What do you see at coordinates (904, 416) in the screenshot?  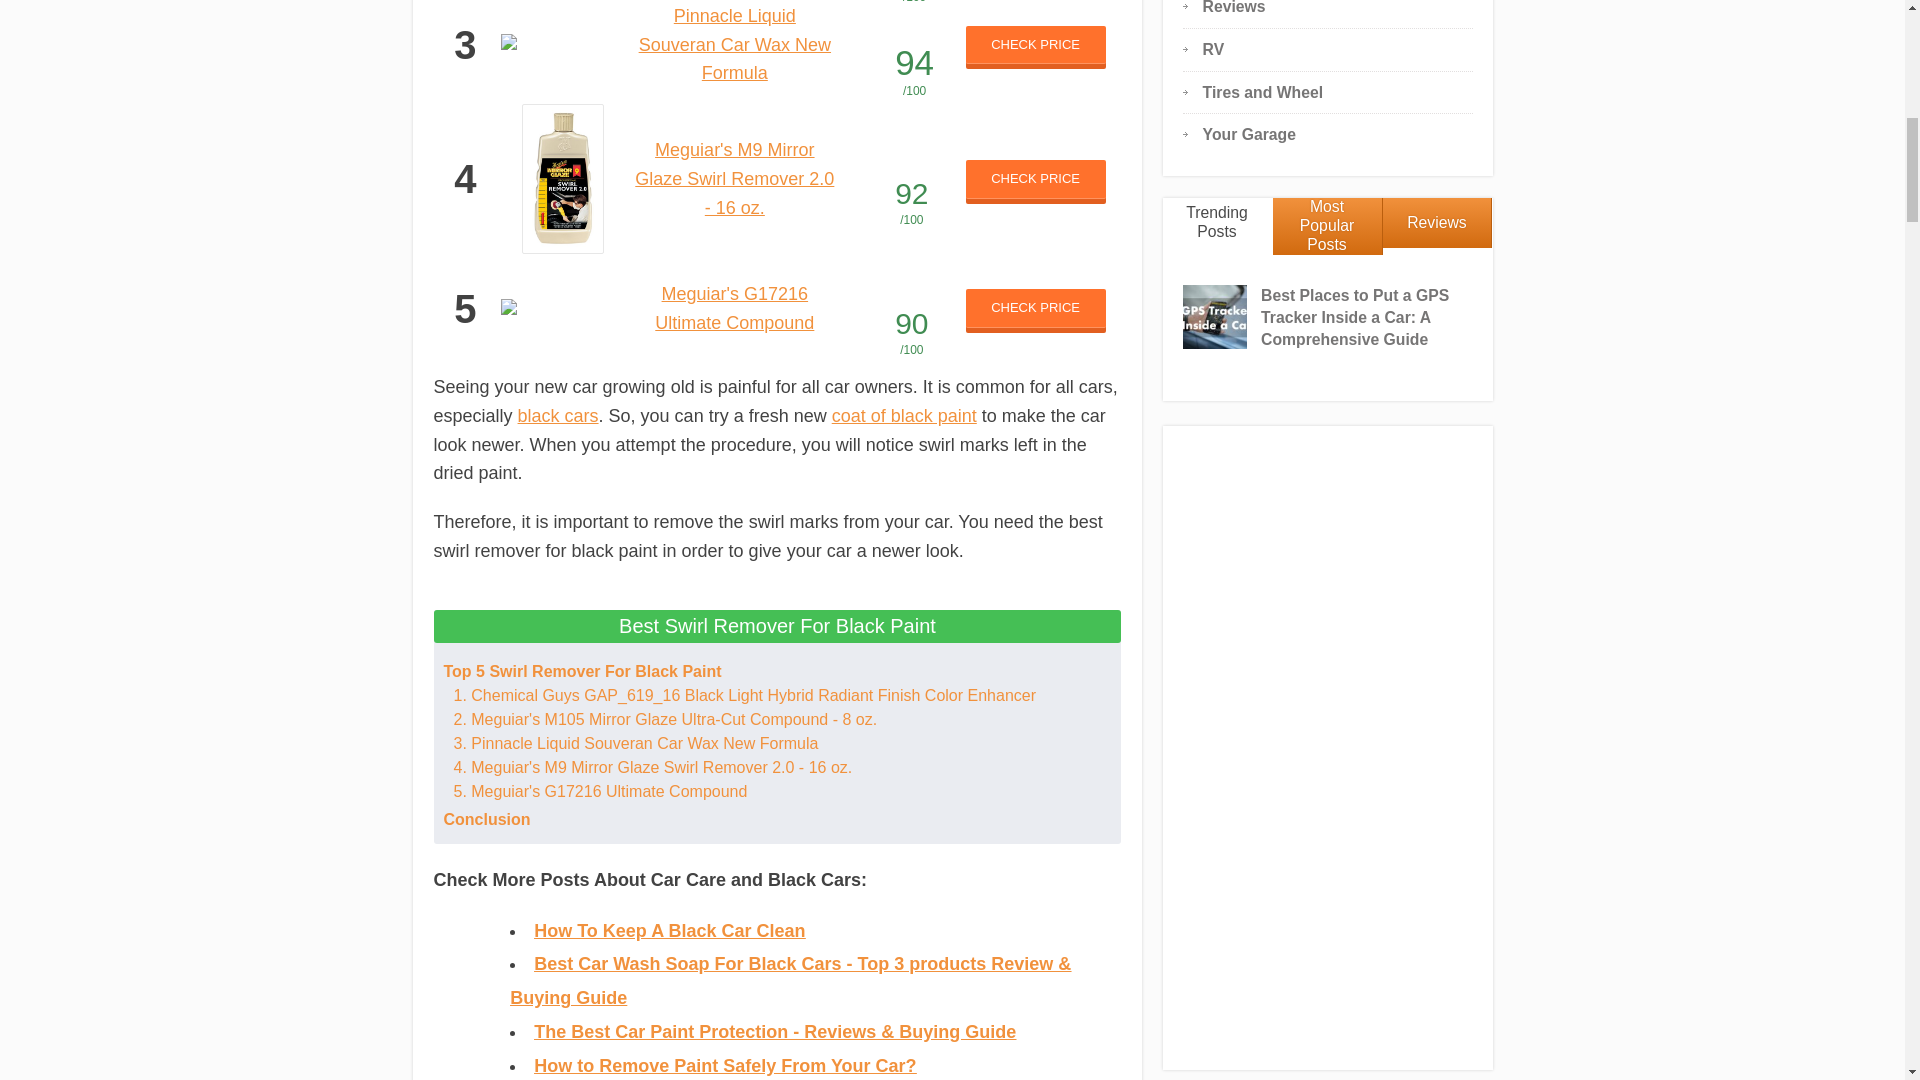 I see `3 Best Clear Coat Spray Paints In 2021` at bounding box center [904, 416].